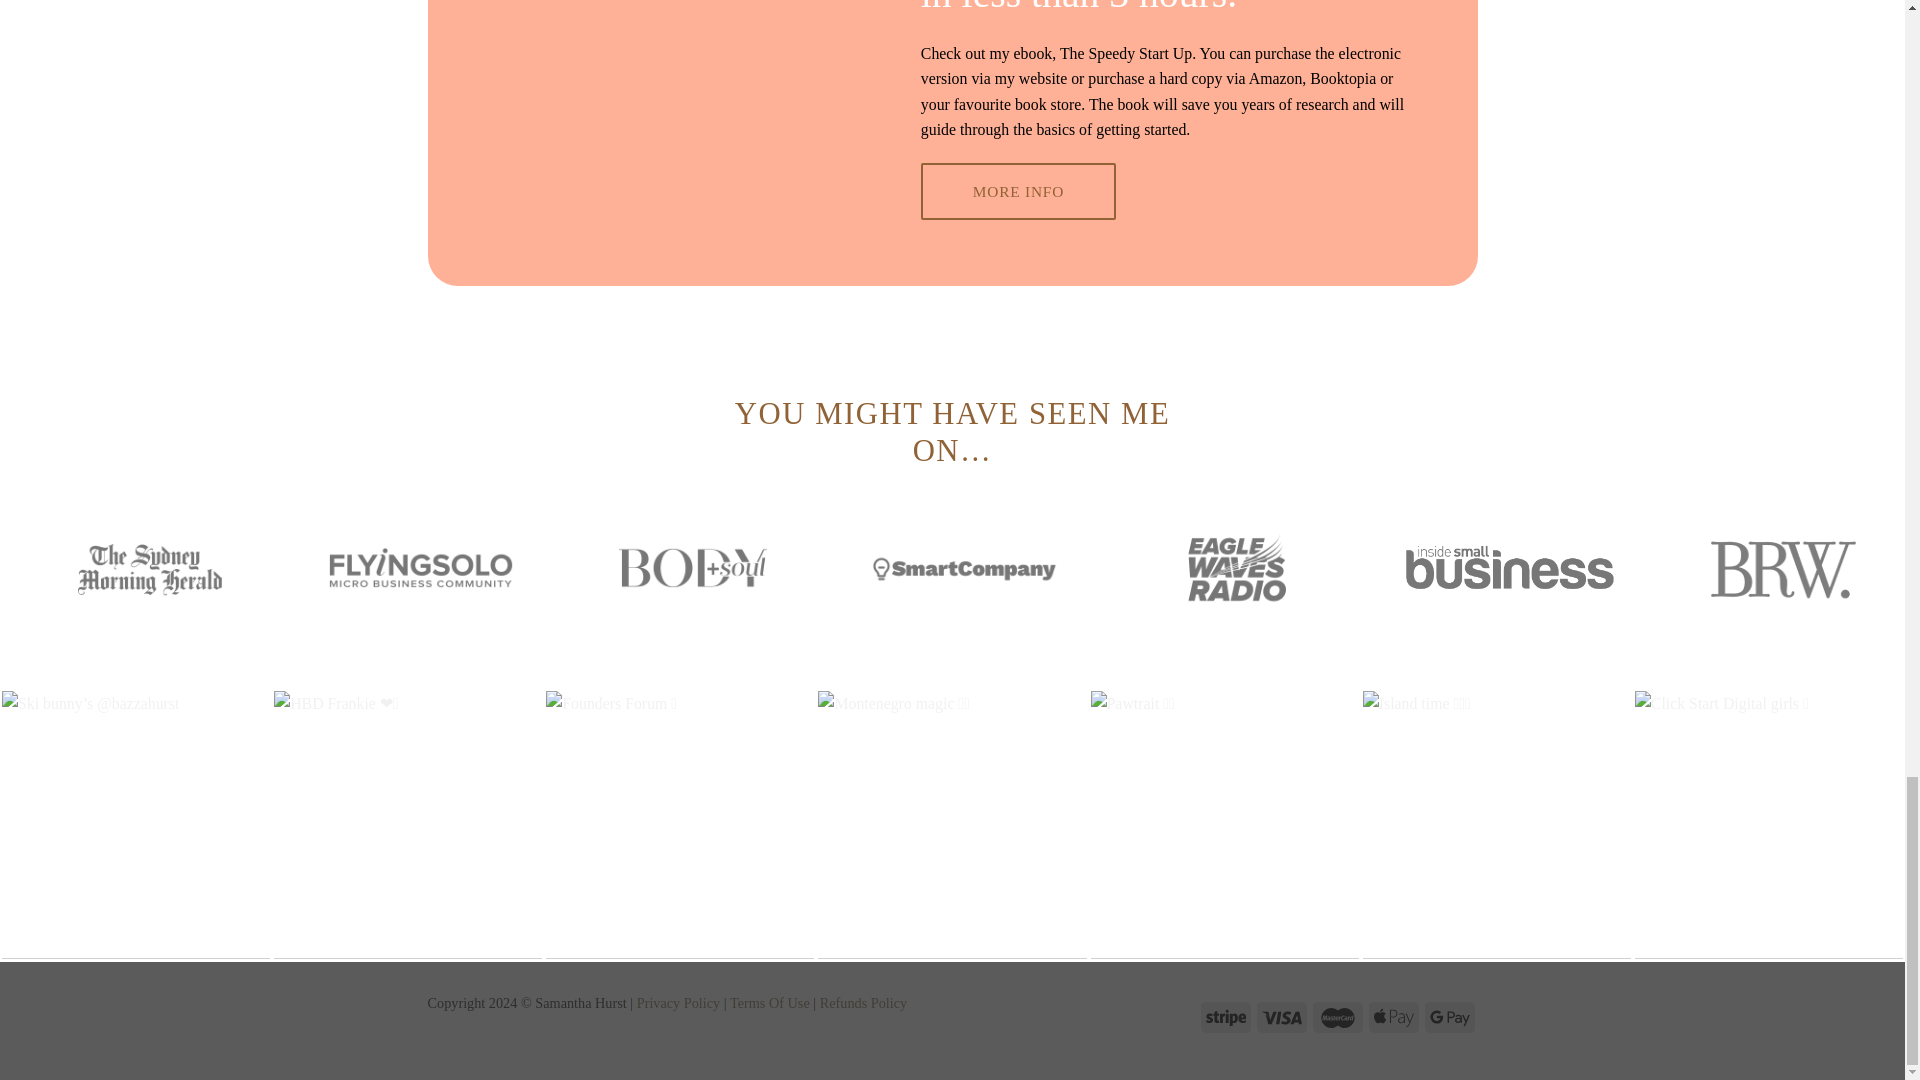 This screenshot has width=1920, height=1080. Describe the element at coordinates (862, 1002) in the screenshot. I see `Refunds Policy` at that location.